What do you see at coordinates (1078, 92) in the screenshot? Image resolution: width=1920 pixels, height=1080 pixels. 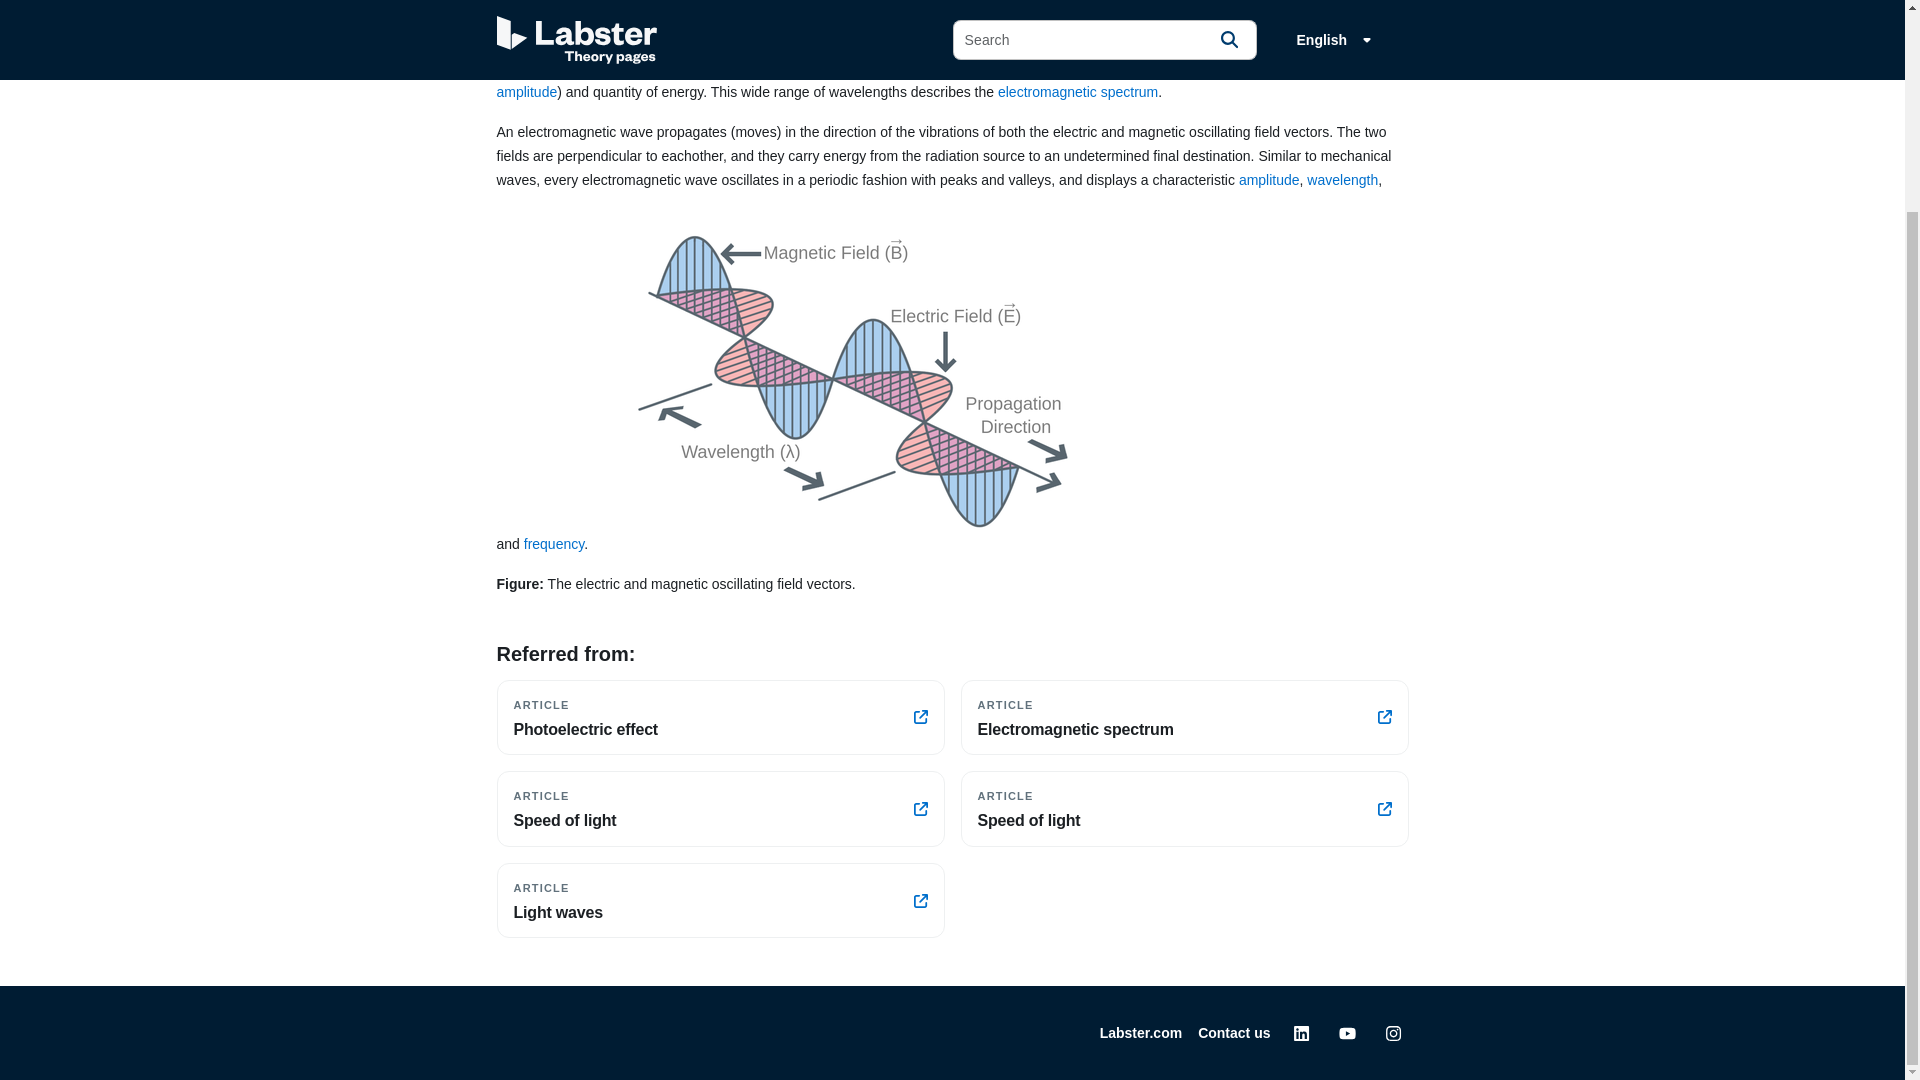 I see `Contact us` at bounding box center [1078, 92].